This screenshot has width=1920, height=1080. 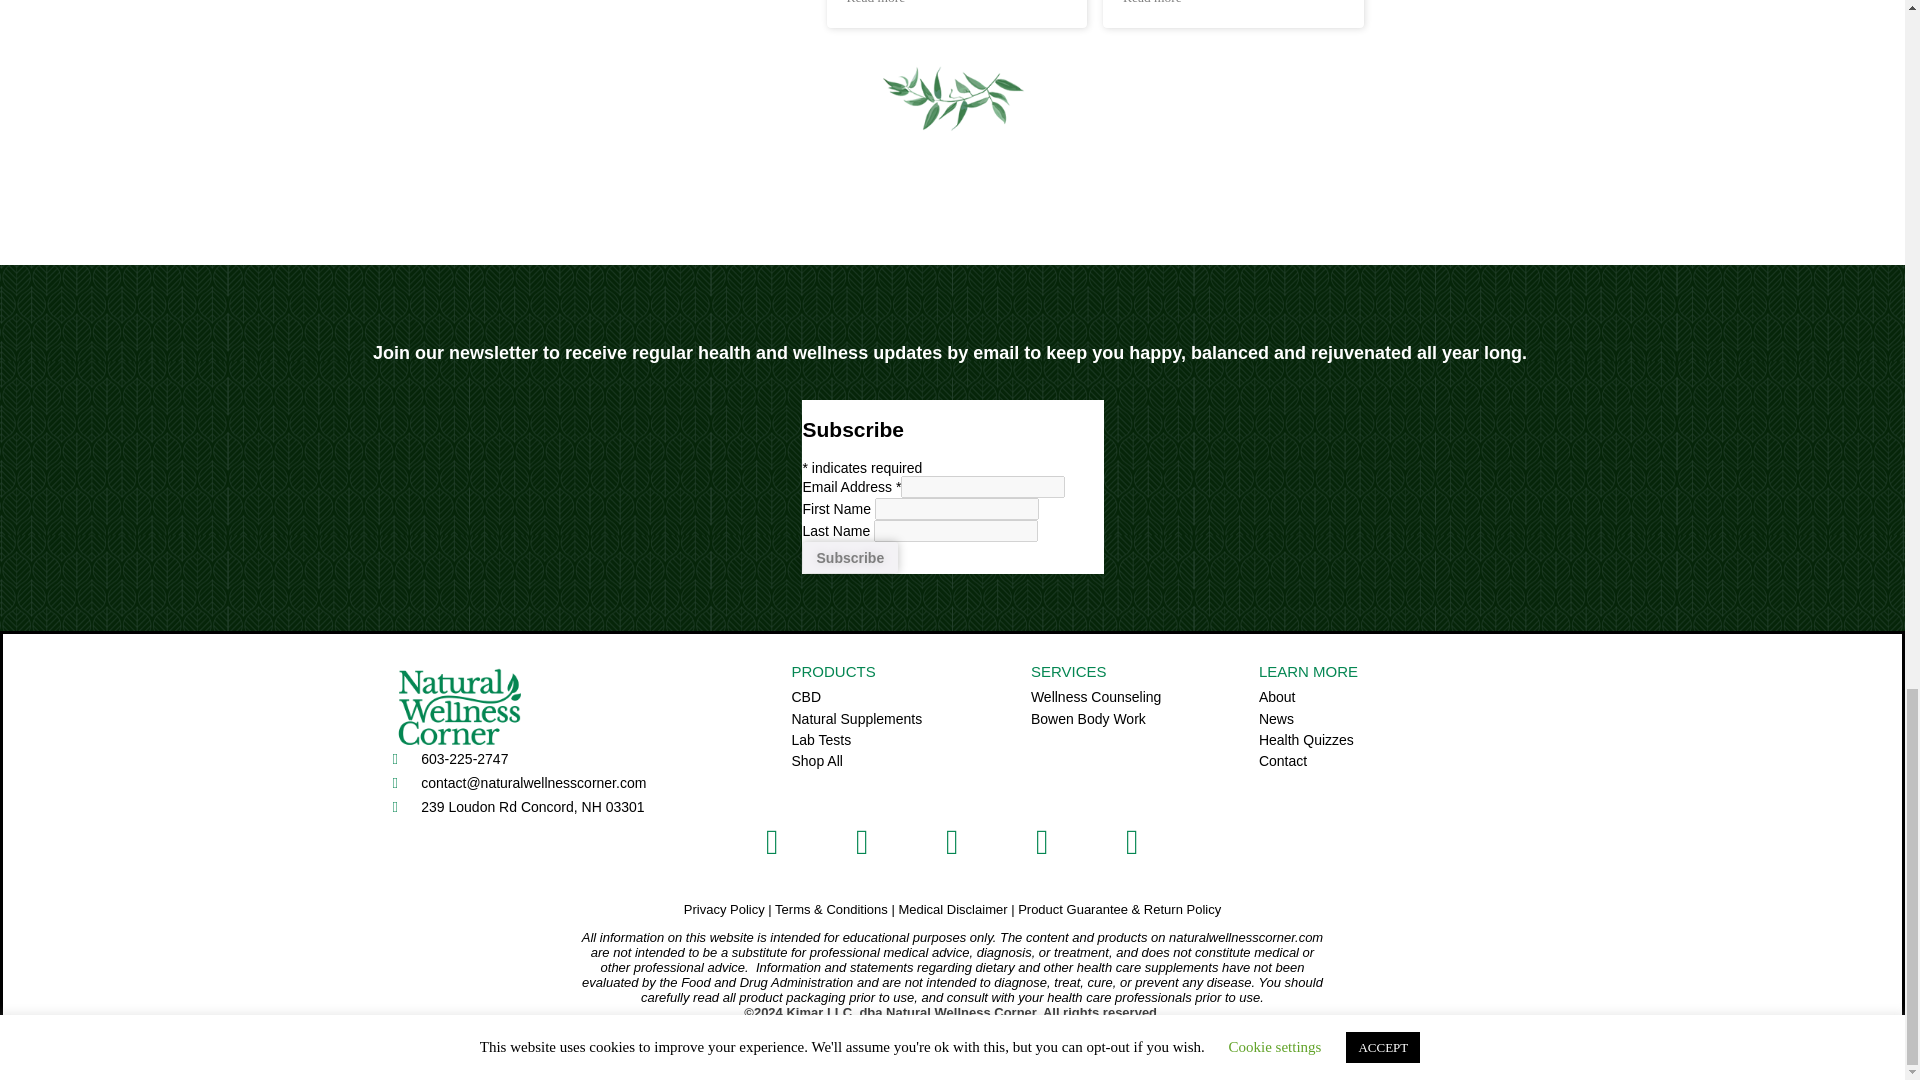 What do you see at coordinates (850, 558) in the screenshot?
I see `Subscribe` at bounding box center [850, 558].